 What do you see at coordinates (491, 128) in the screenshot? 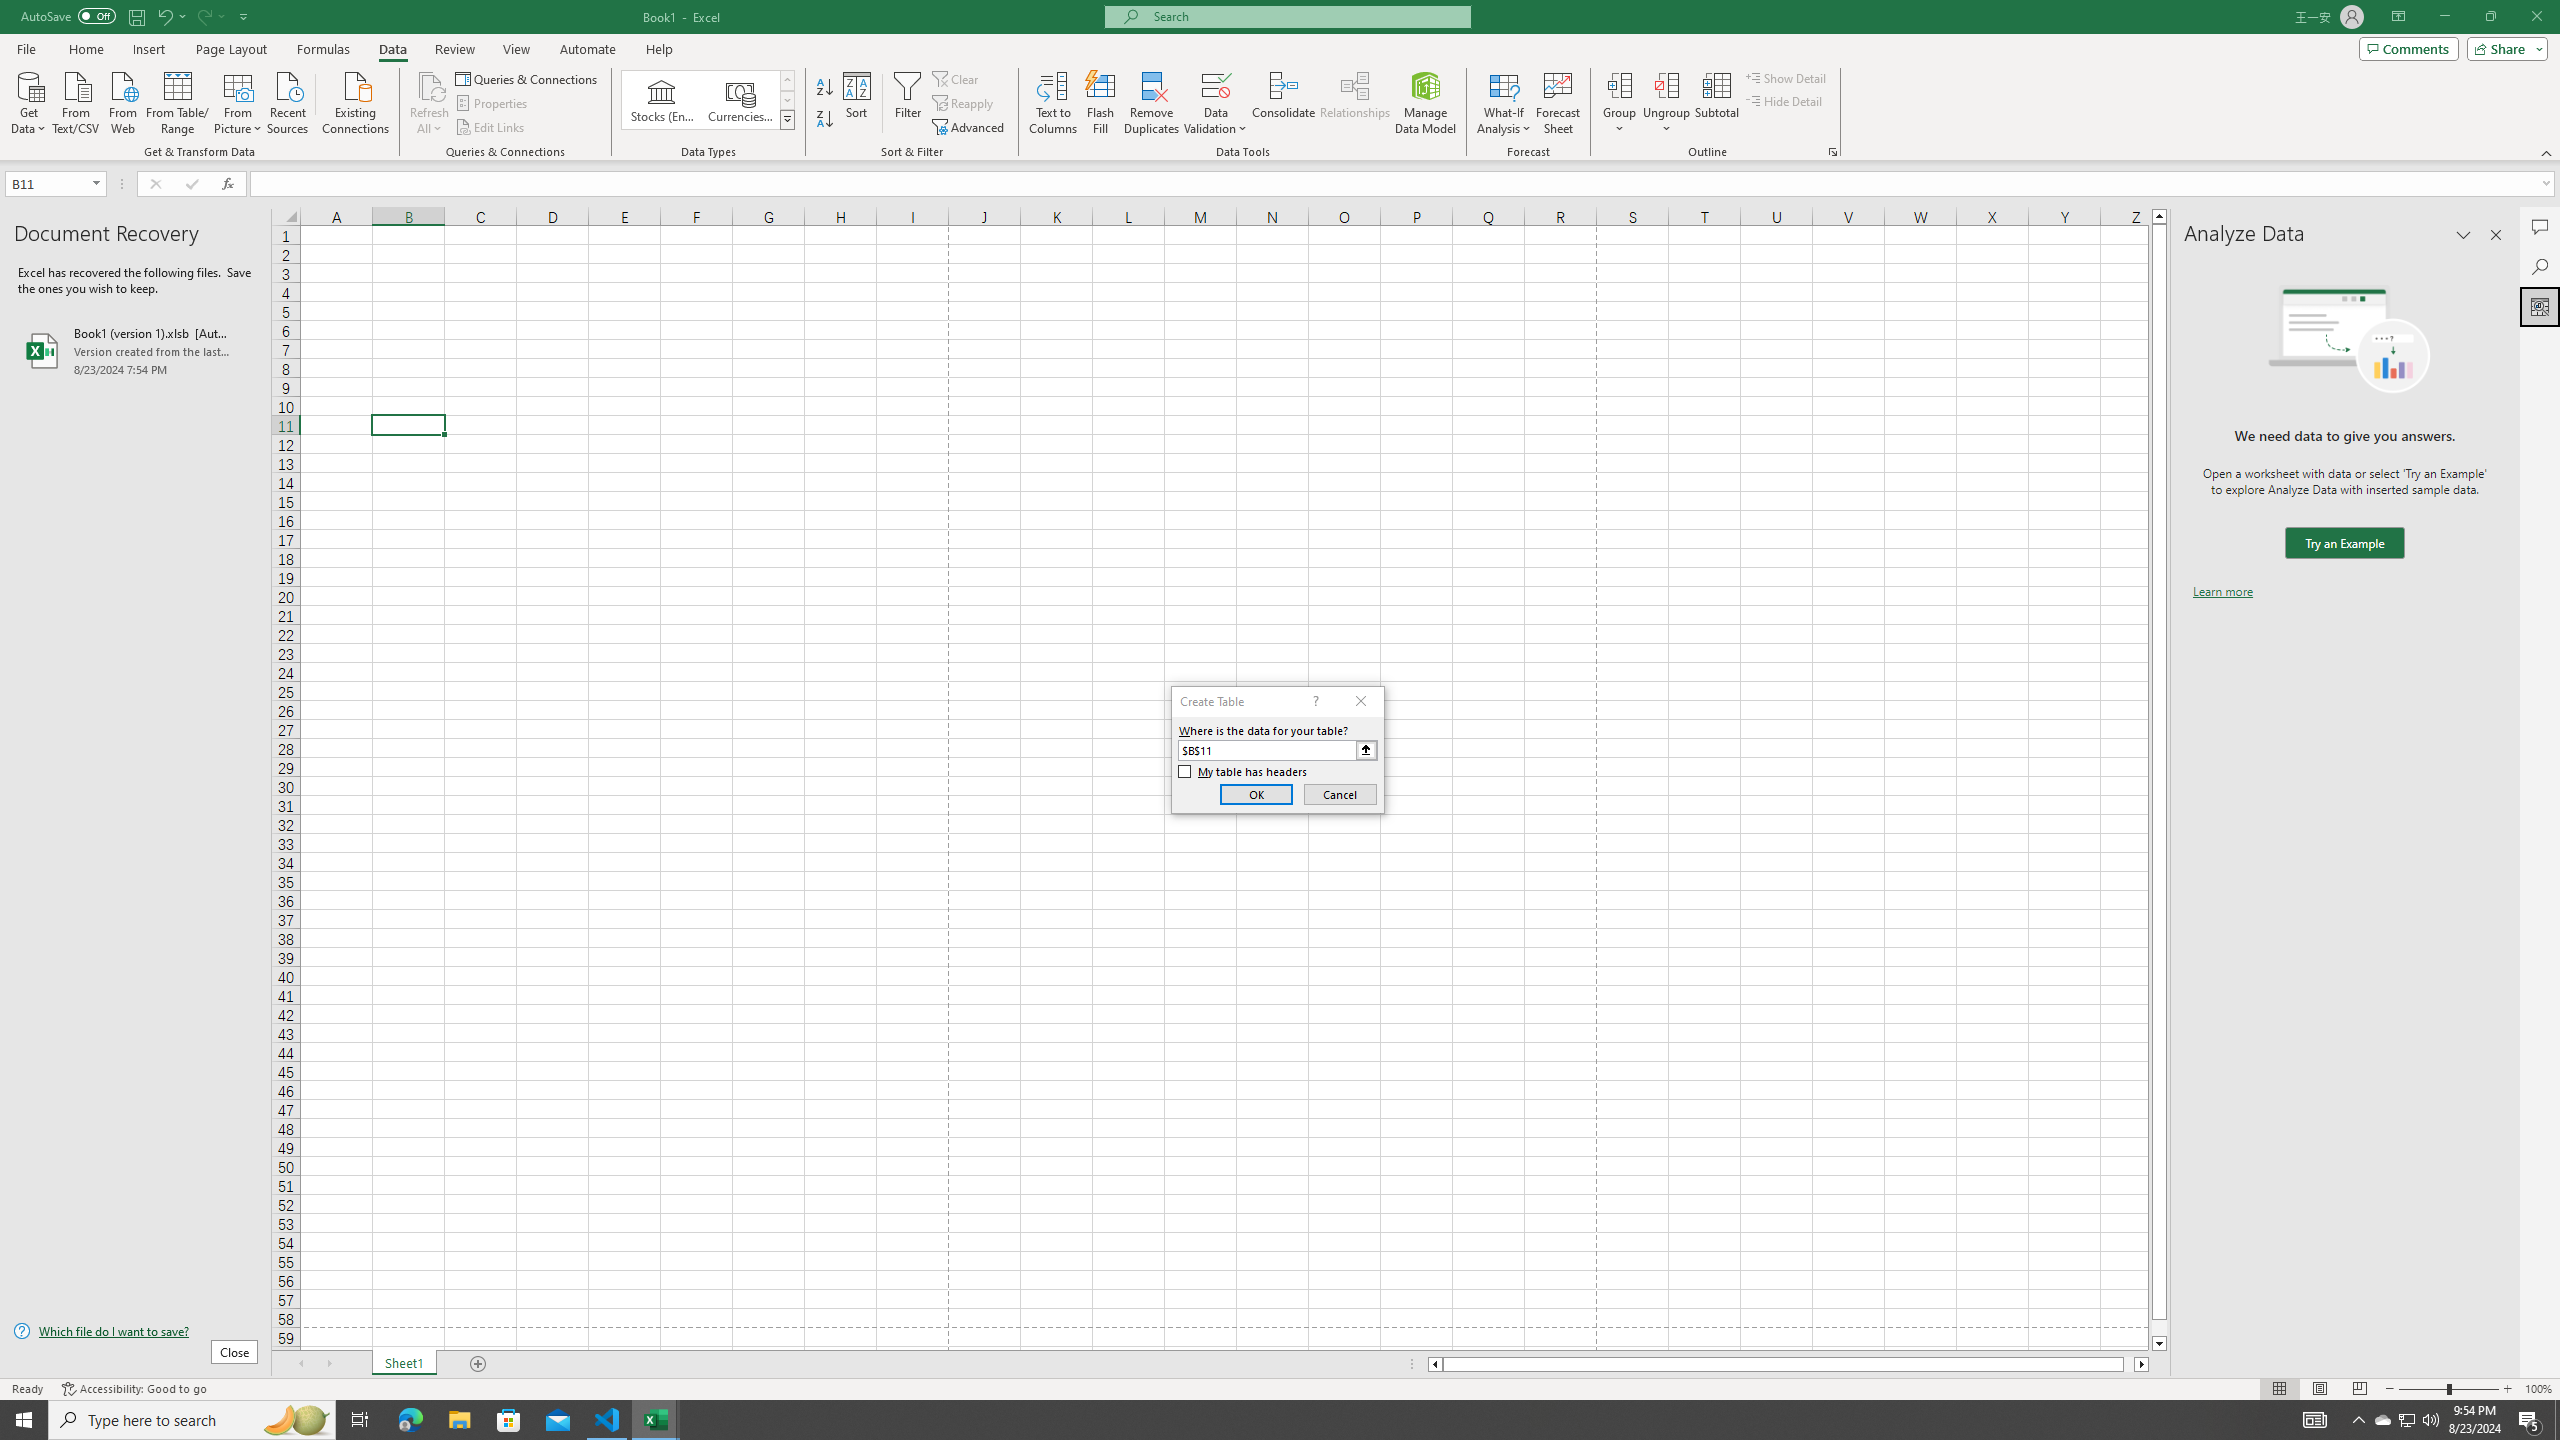
I see `Edit Links` at bounding box center [491, 128].